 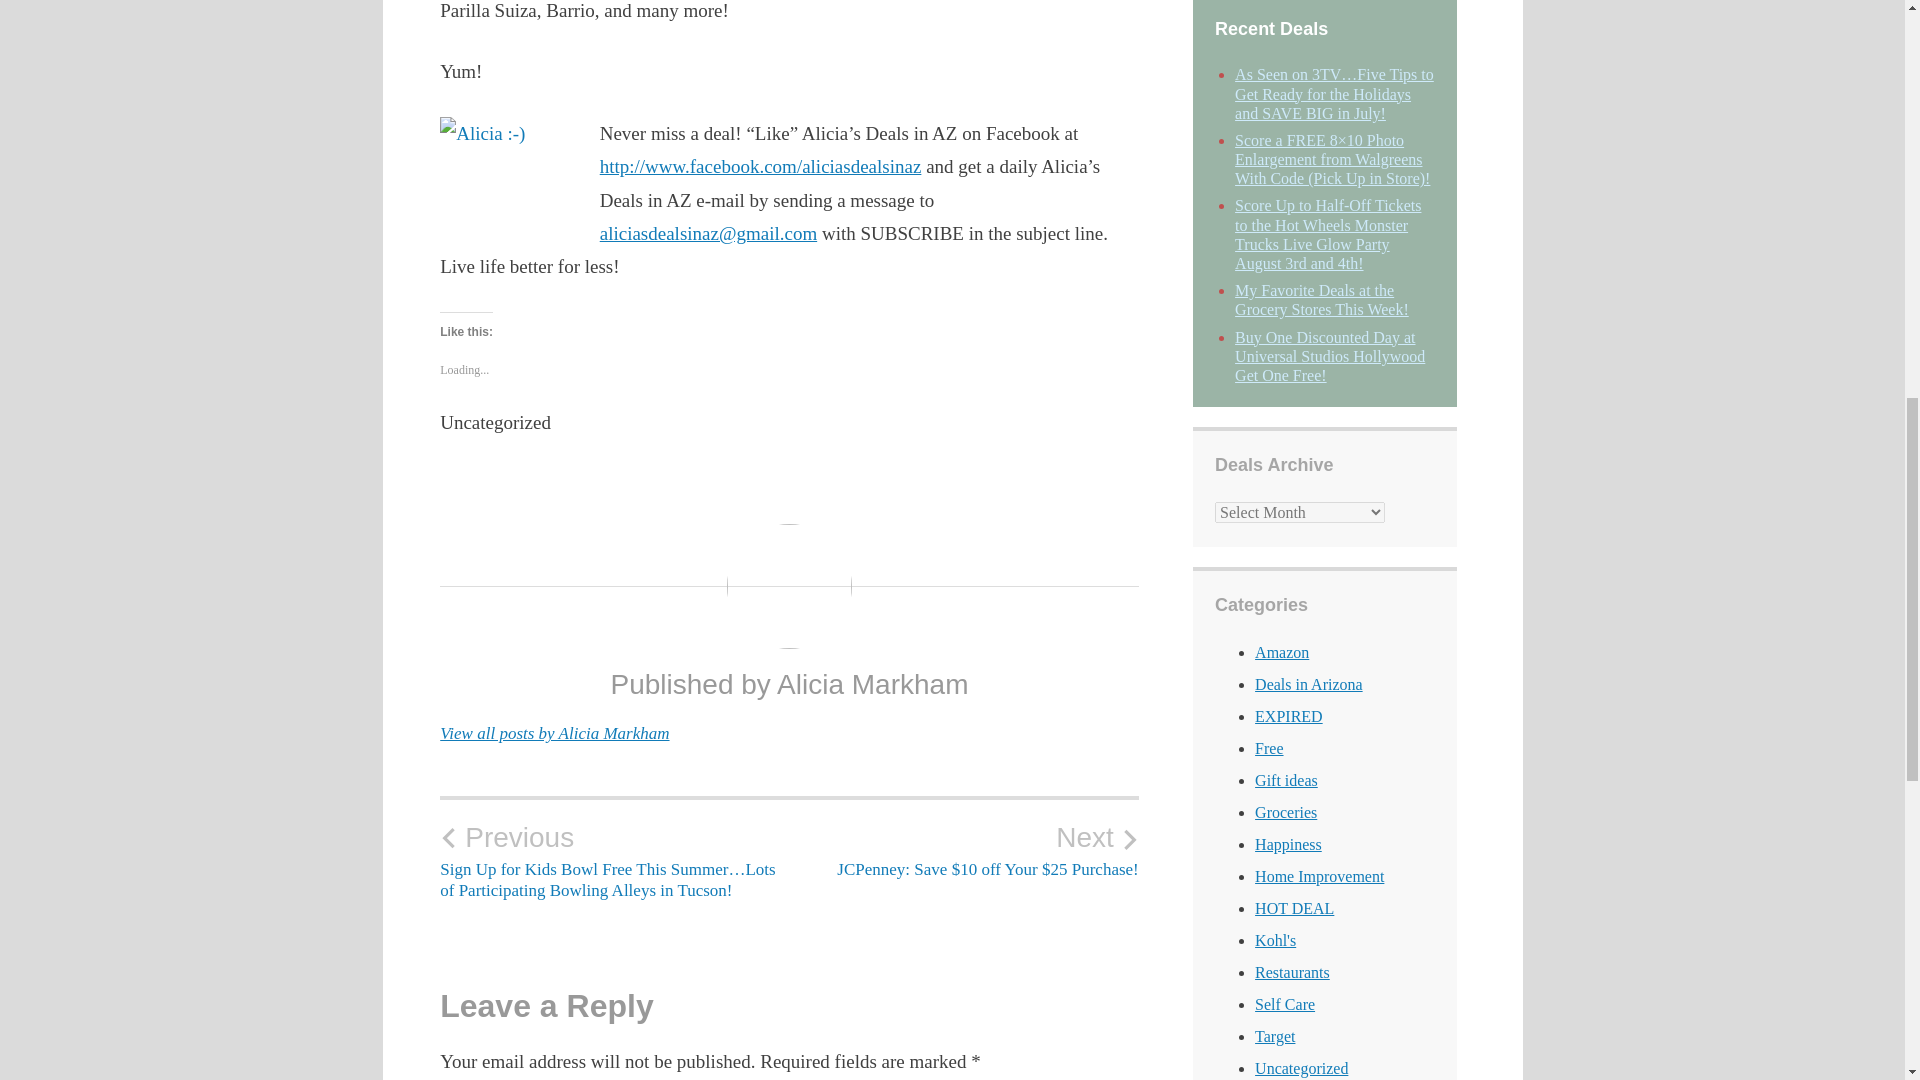 What do you see at coordinates (504, 160) in the screenshot?
I see `signature` at bounding box center [504, 160].